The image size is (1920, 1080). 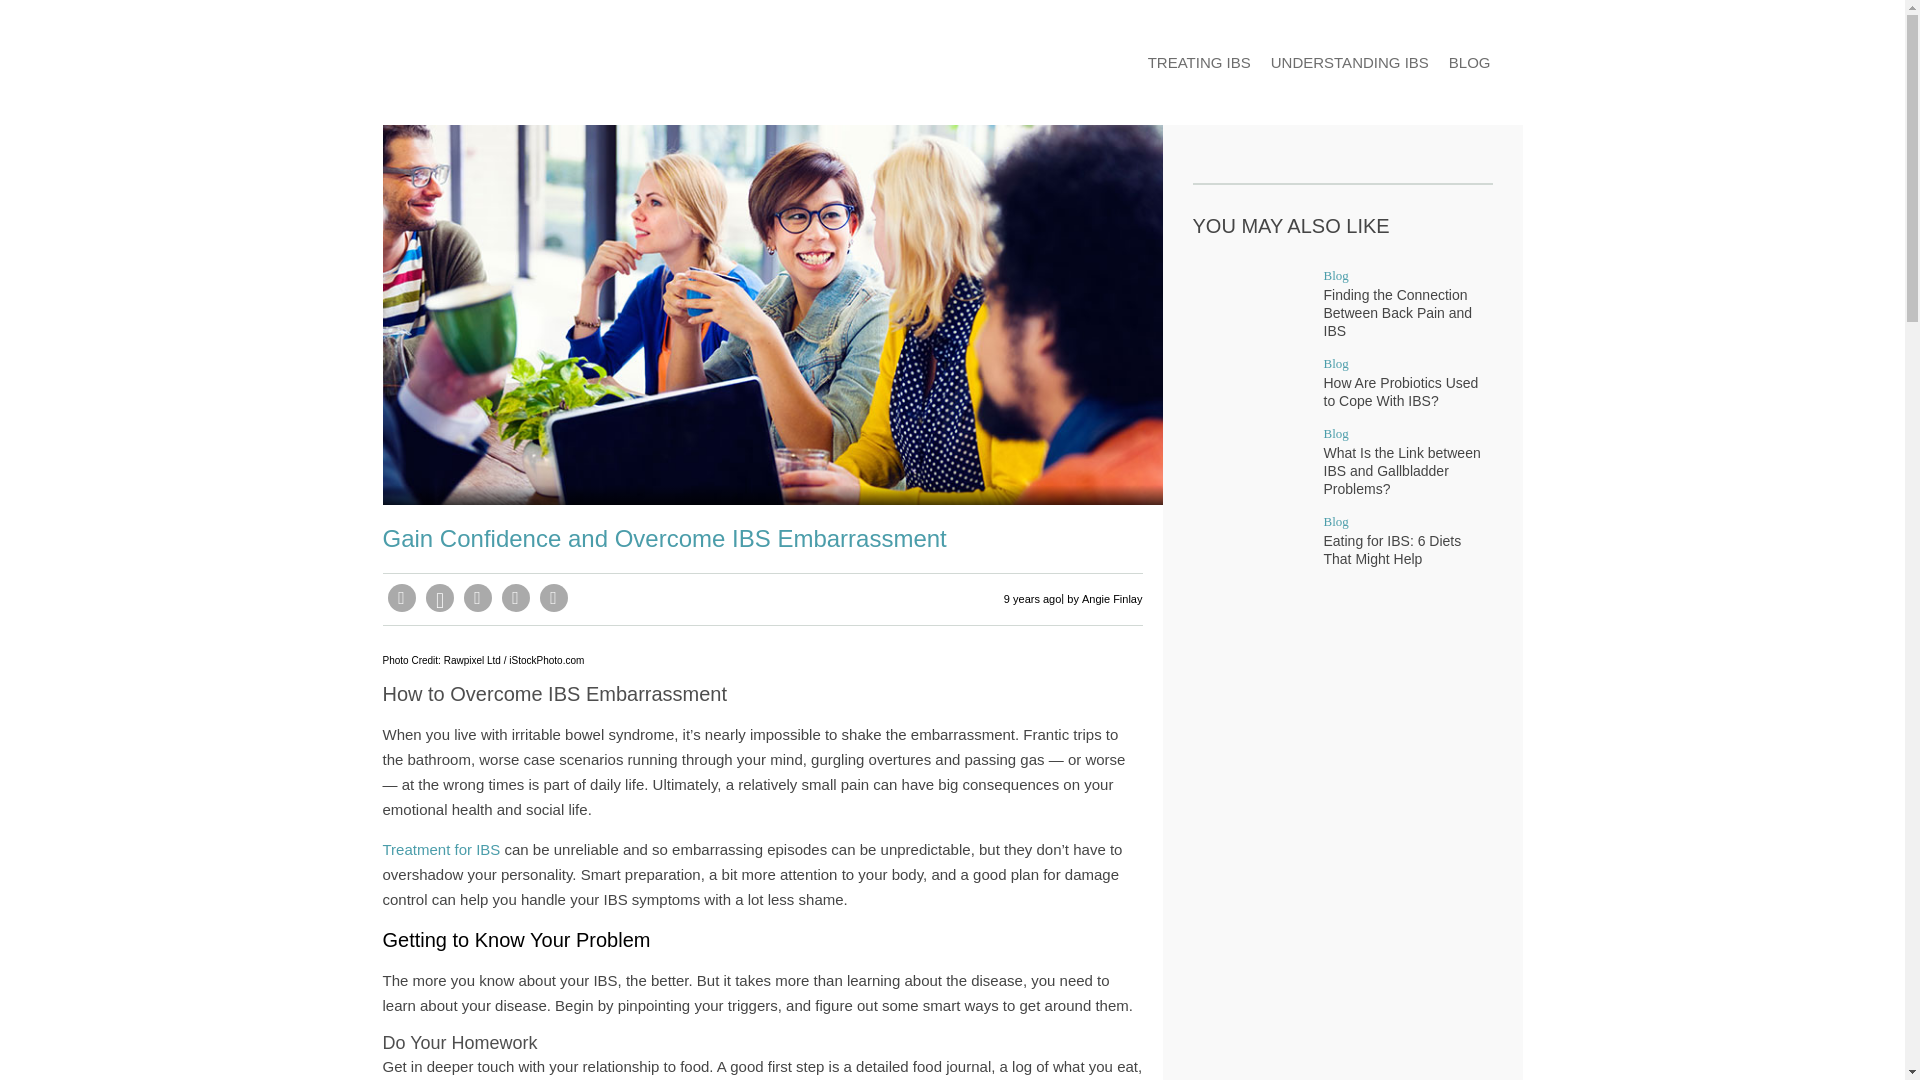 What do you see at coordinates (546, 660) in the screenshot?
I see `iStockPhoto.com` at bounding box center [546, 660].